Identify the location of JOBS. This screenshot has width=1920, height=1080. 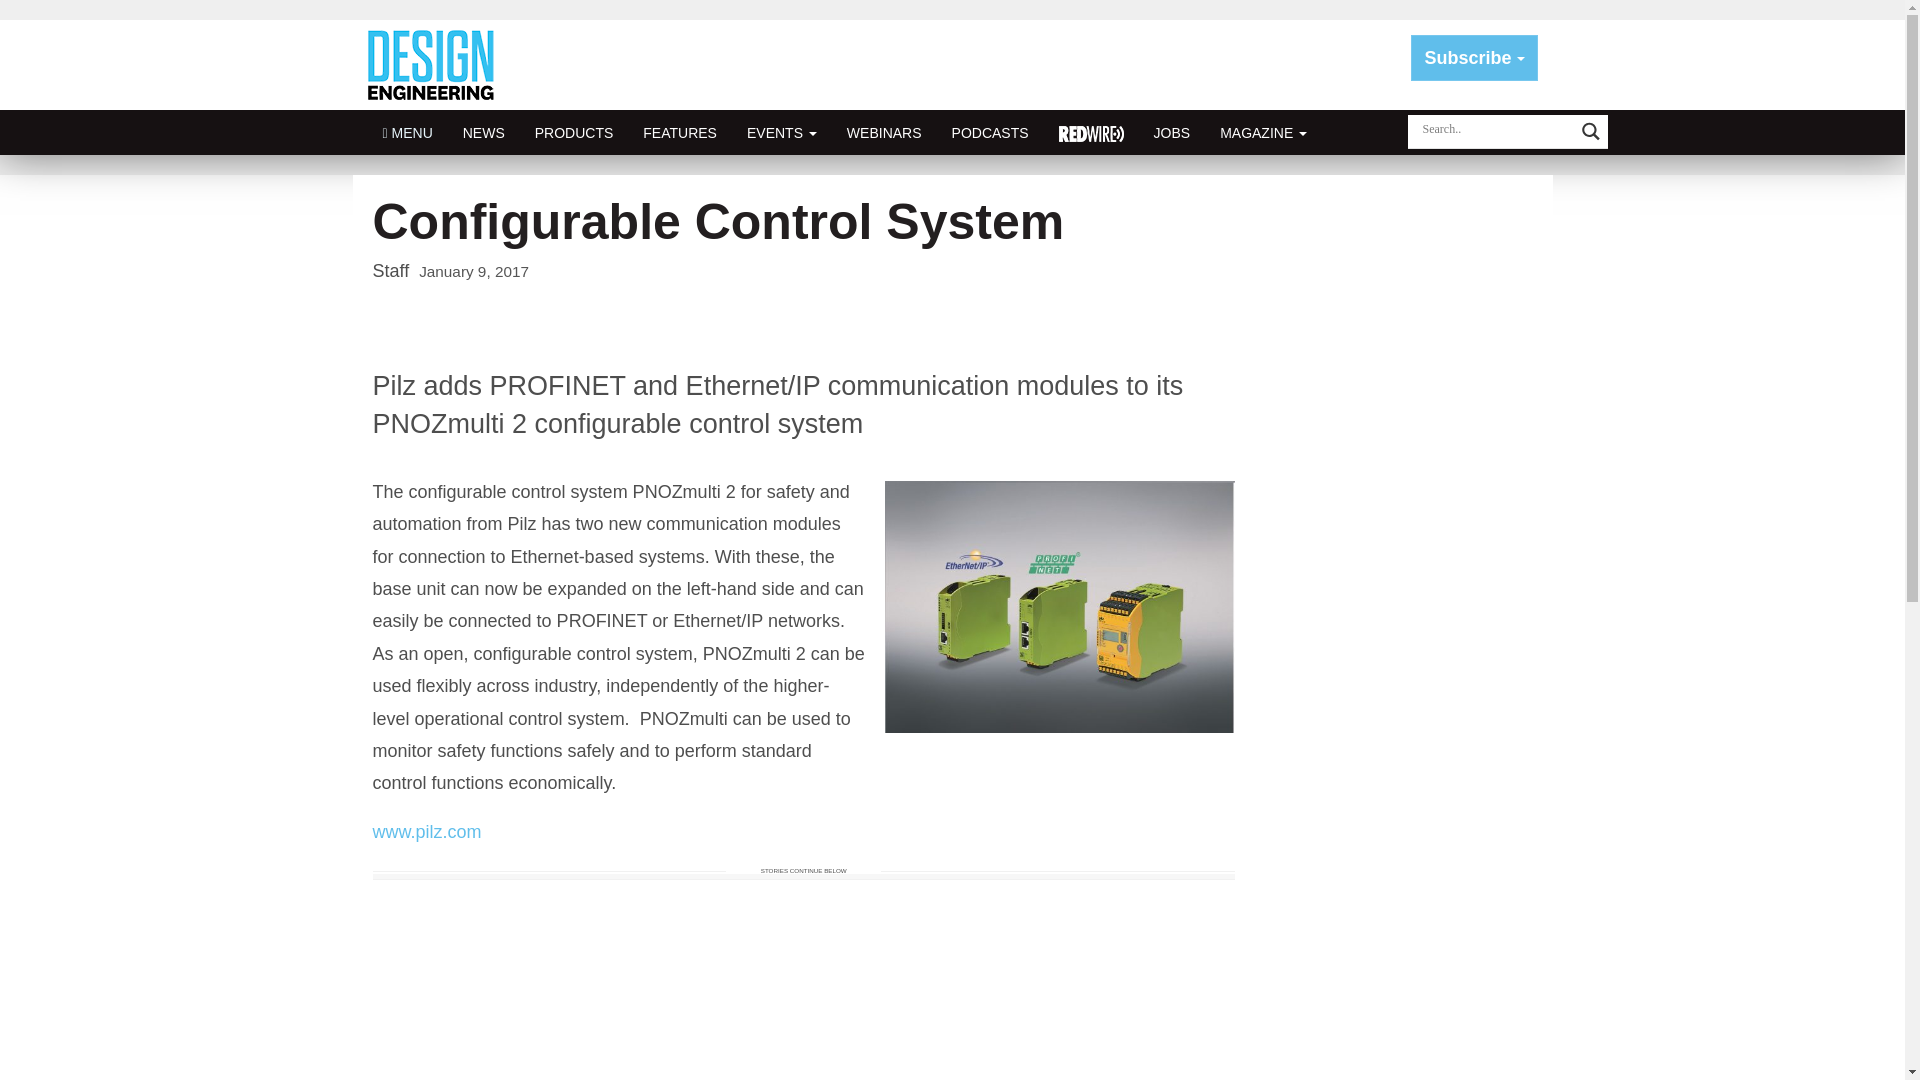
(1172, 132).